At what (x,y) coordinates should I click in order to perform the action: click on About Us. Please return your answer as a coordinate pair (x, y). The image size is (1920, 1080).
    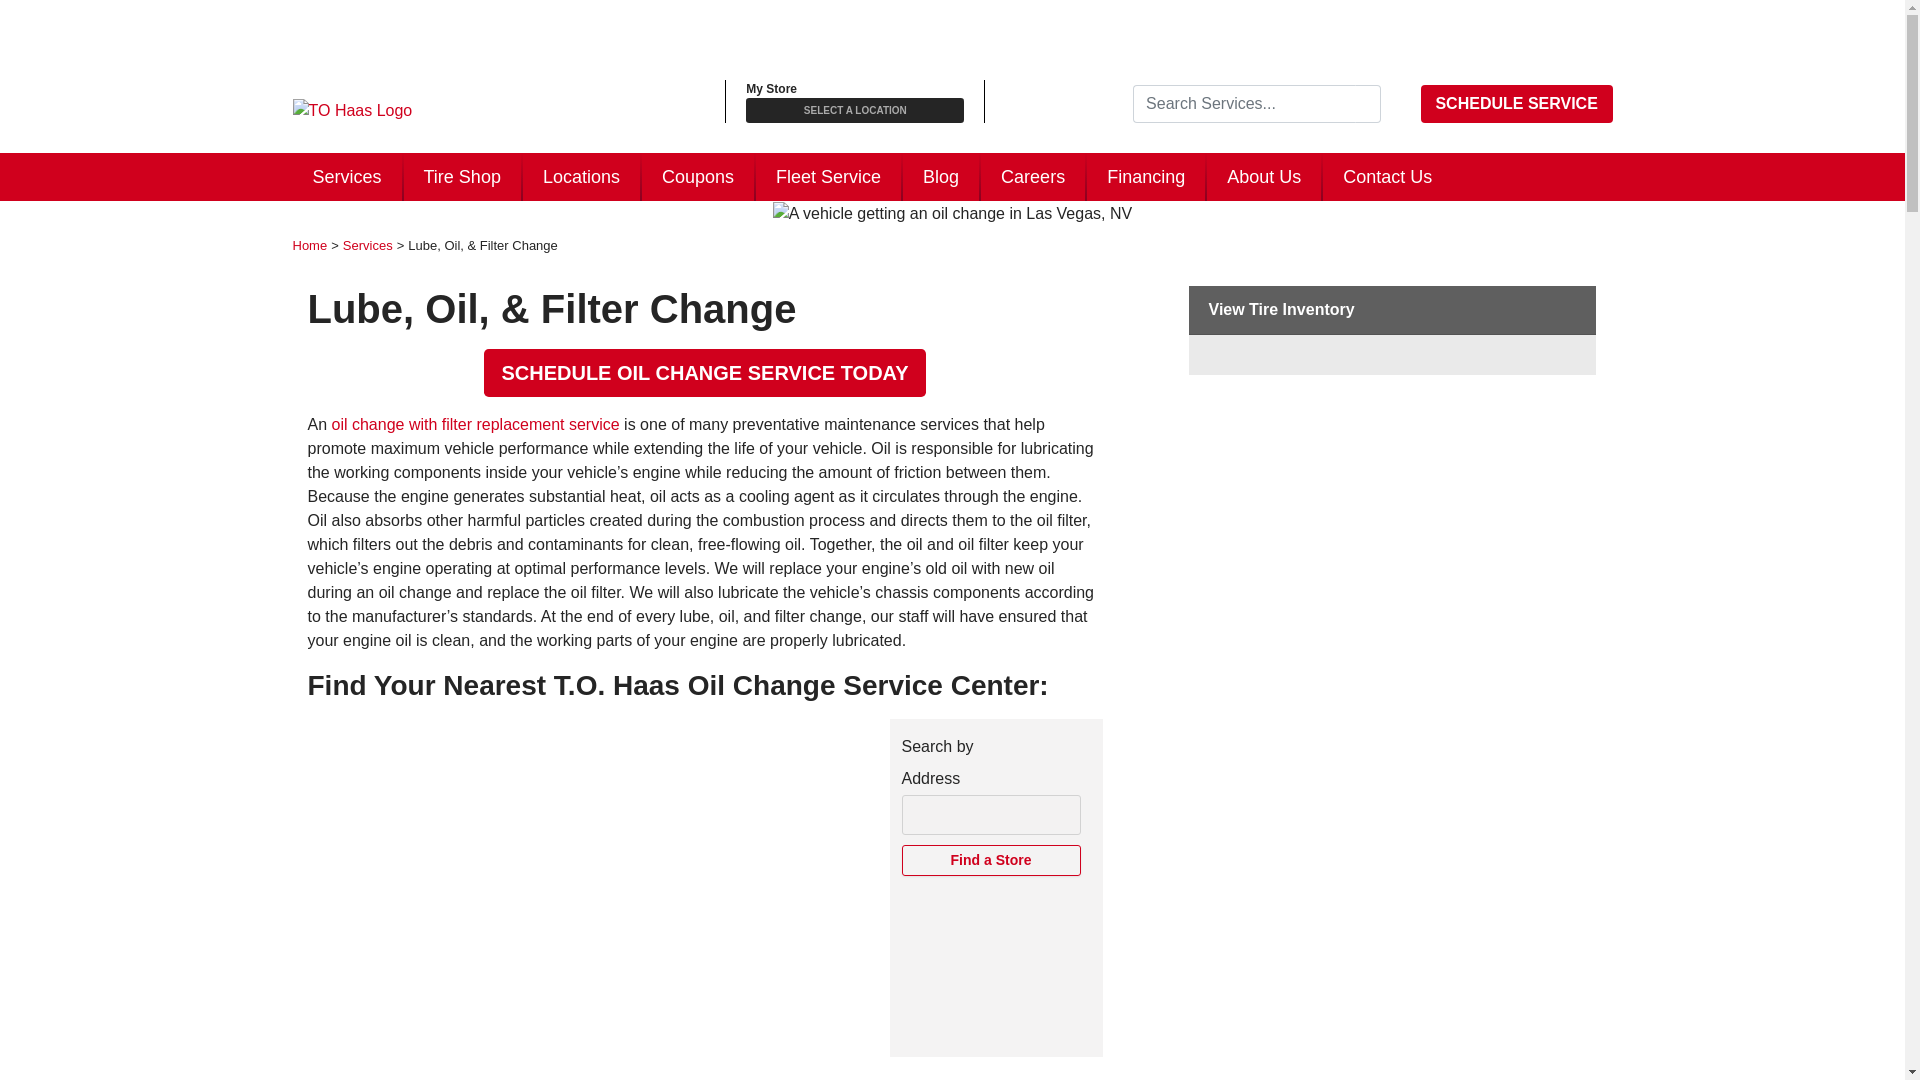
    Looking at the image, I should click on (1264, 176).